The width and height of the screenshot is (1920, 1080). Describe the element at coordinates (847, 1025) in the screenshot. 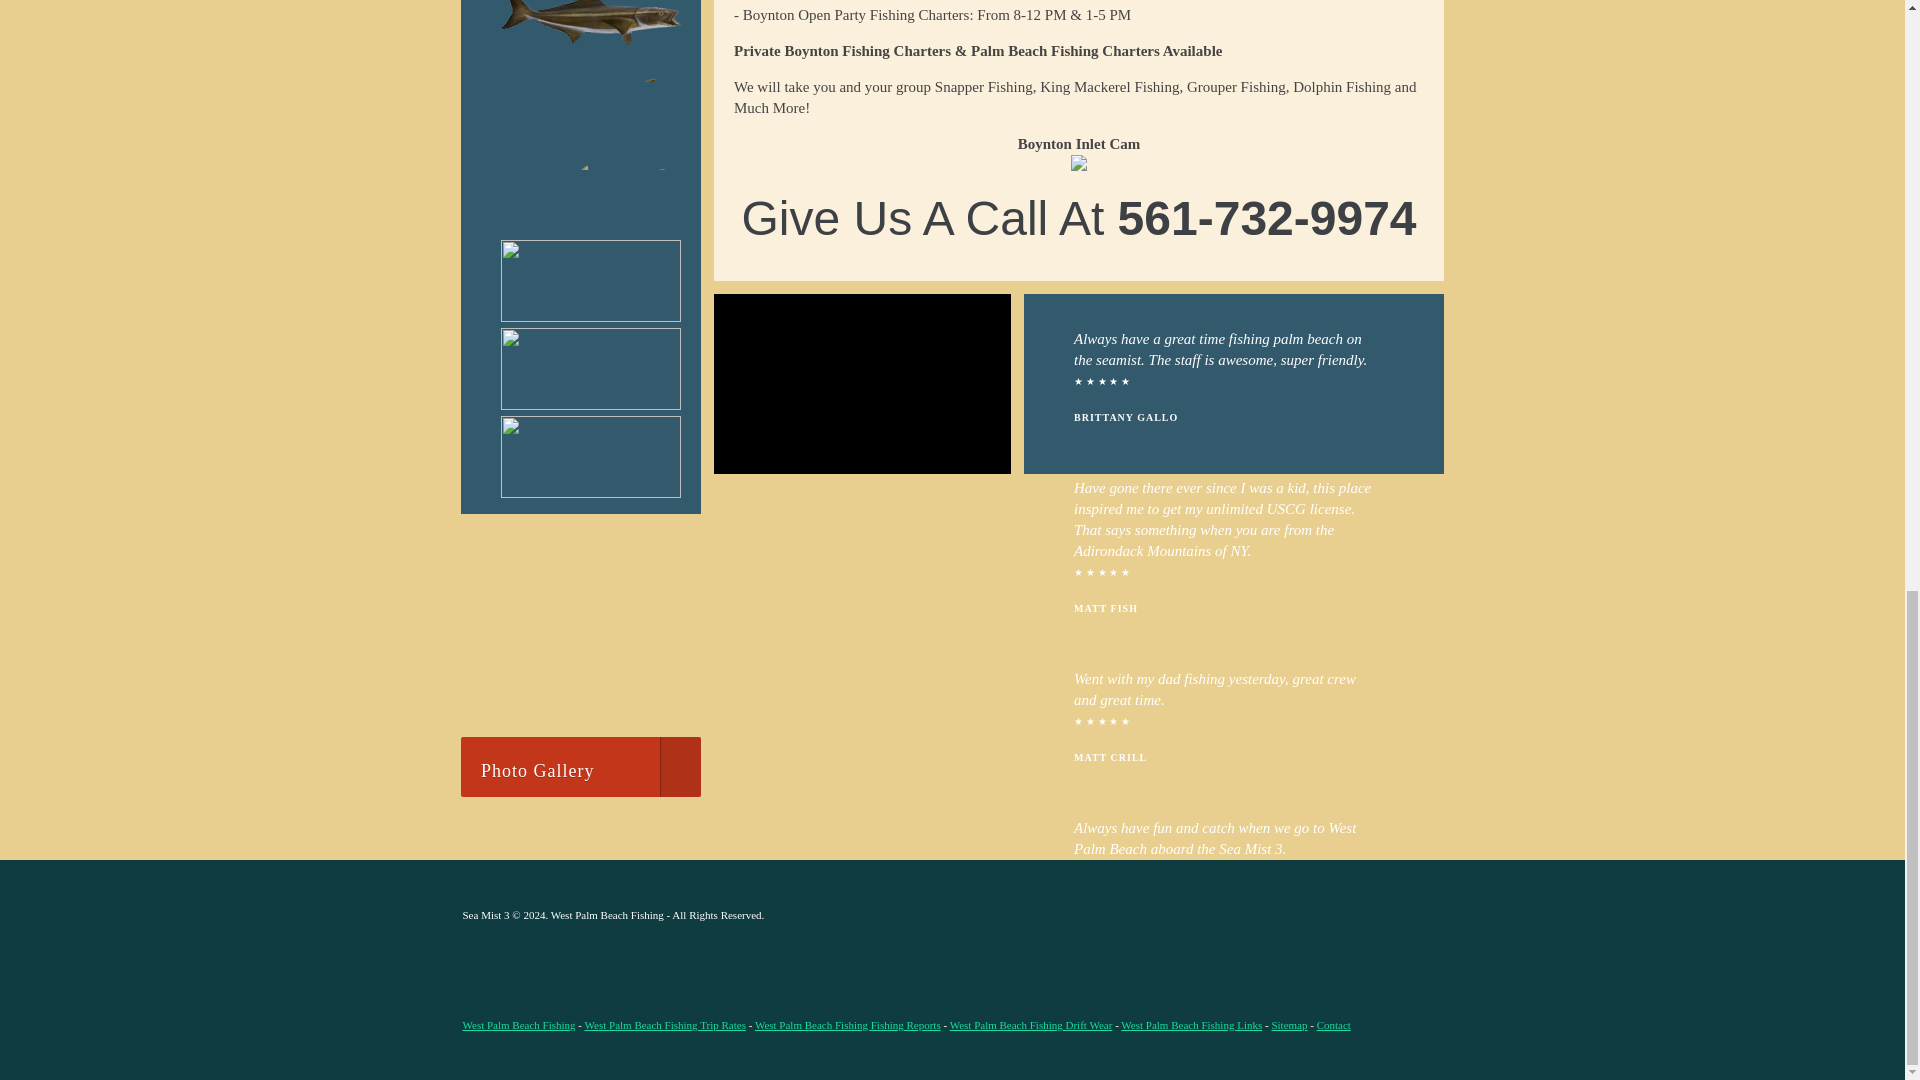

I see `West Palm Beach Fishing Fishing Reports` at that location.